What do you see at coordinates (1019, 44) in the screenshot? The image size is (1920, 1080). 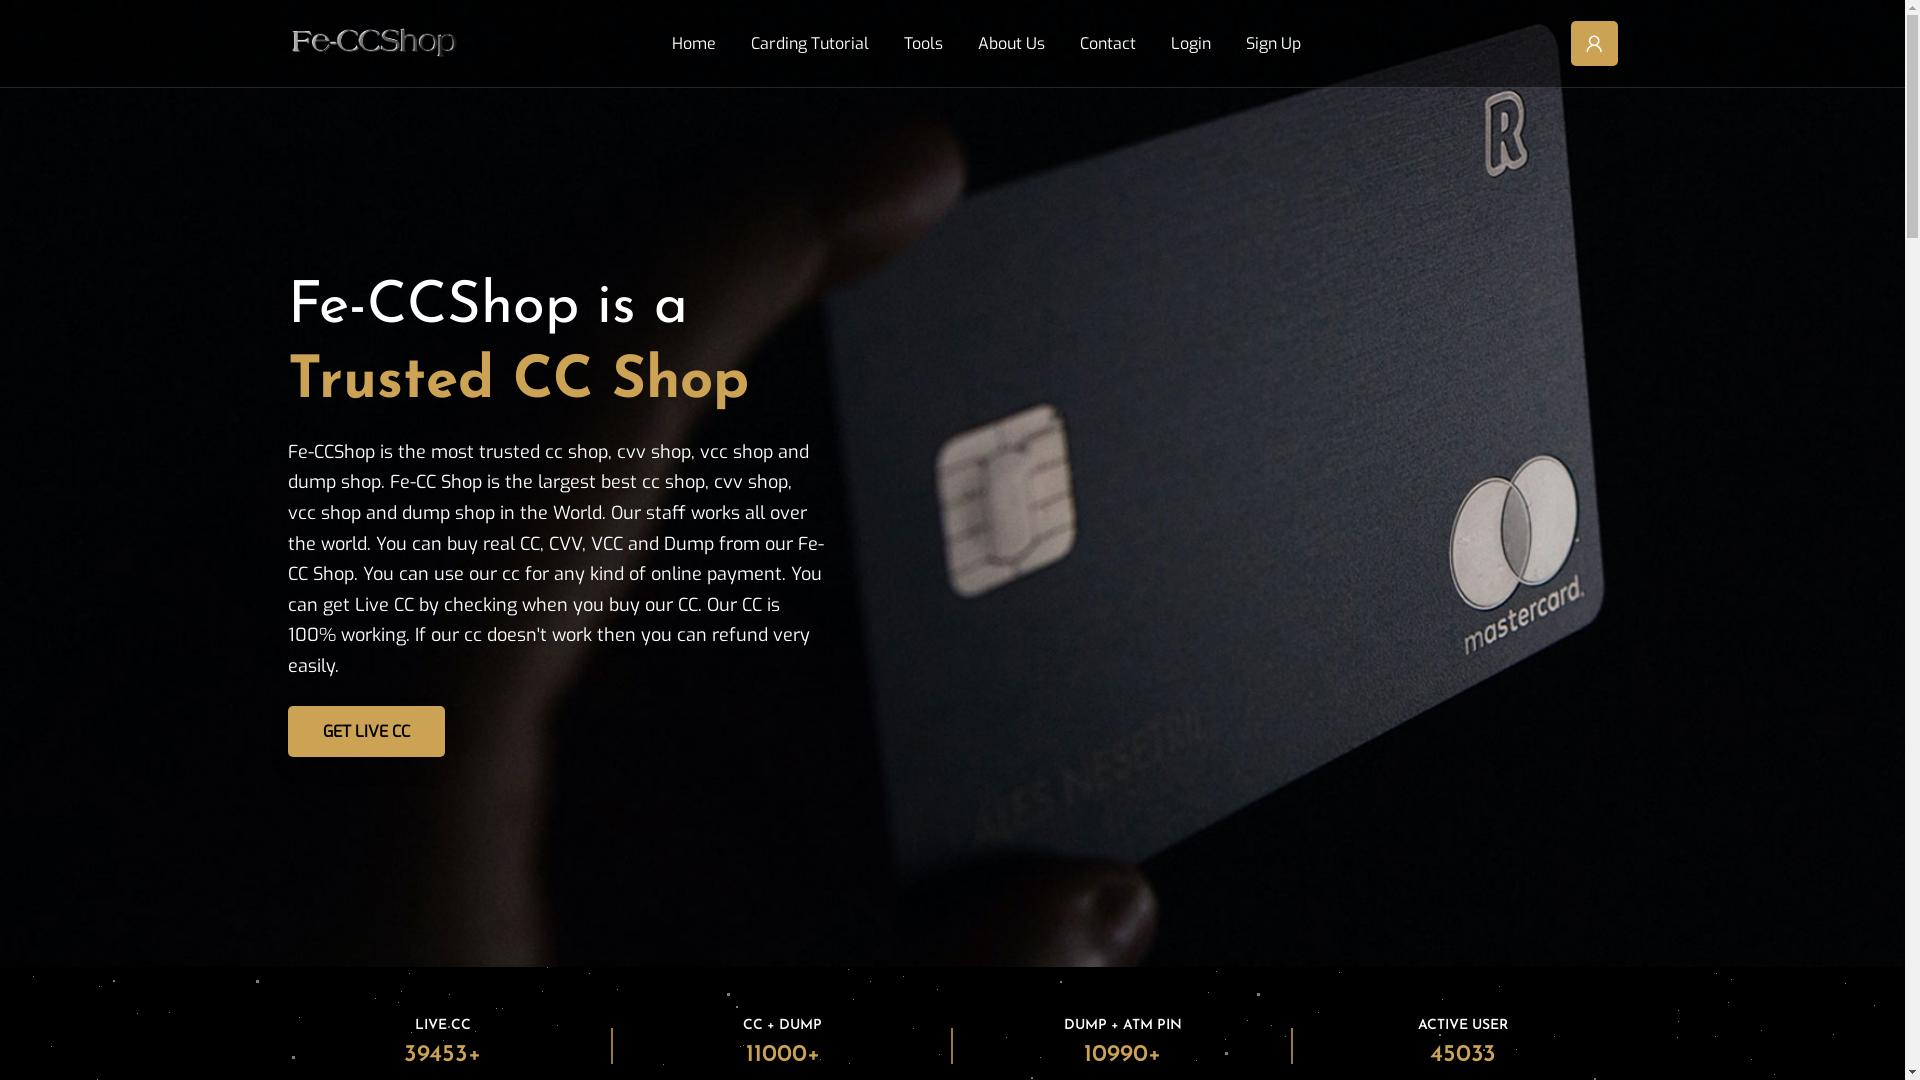 I see `About Us` at bounding box center [1019, 44].